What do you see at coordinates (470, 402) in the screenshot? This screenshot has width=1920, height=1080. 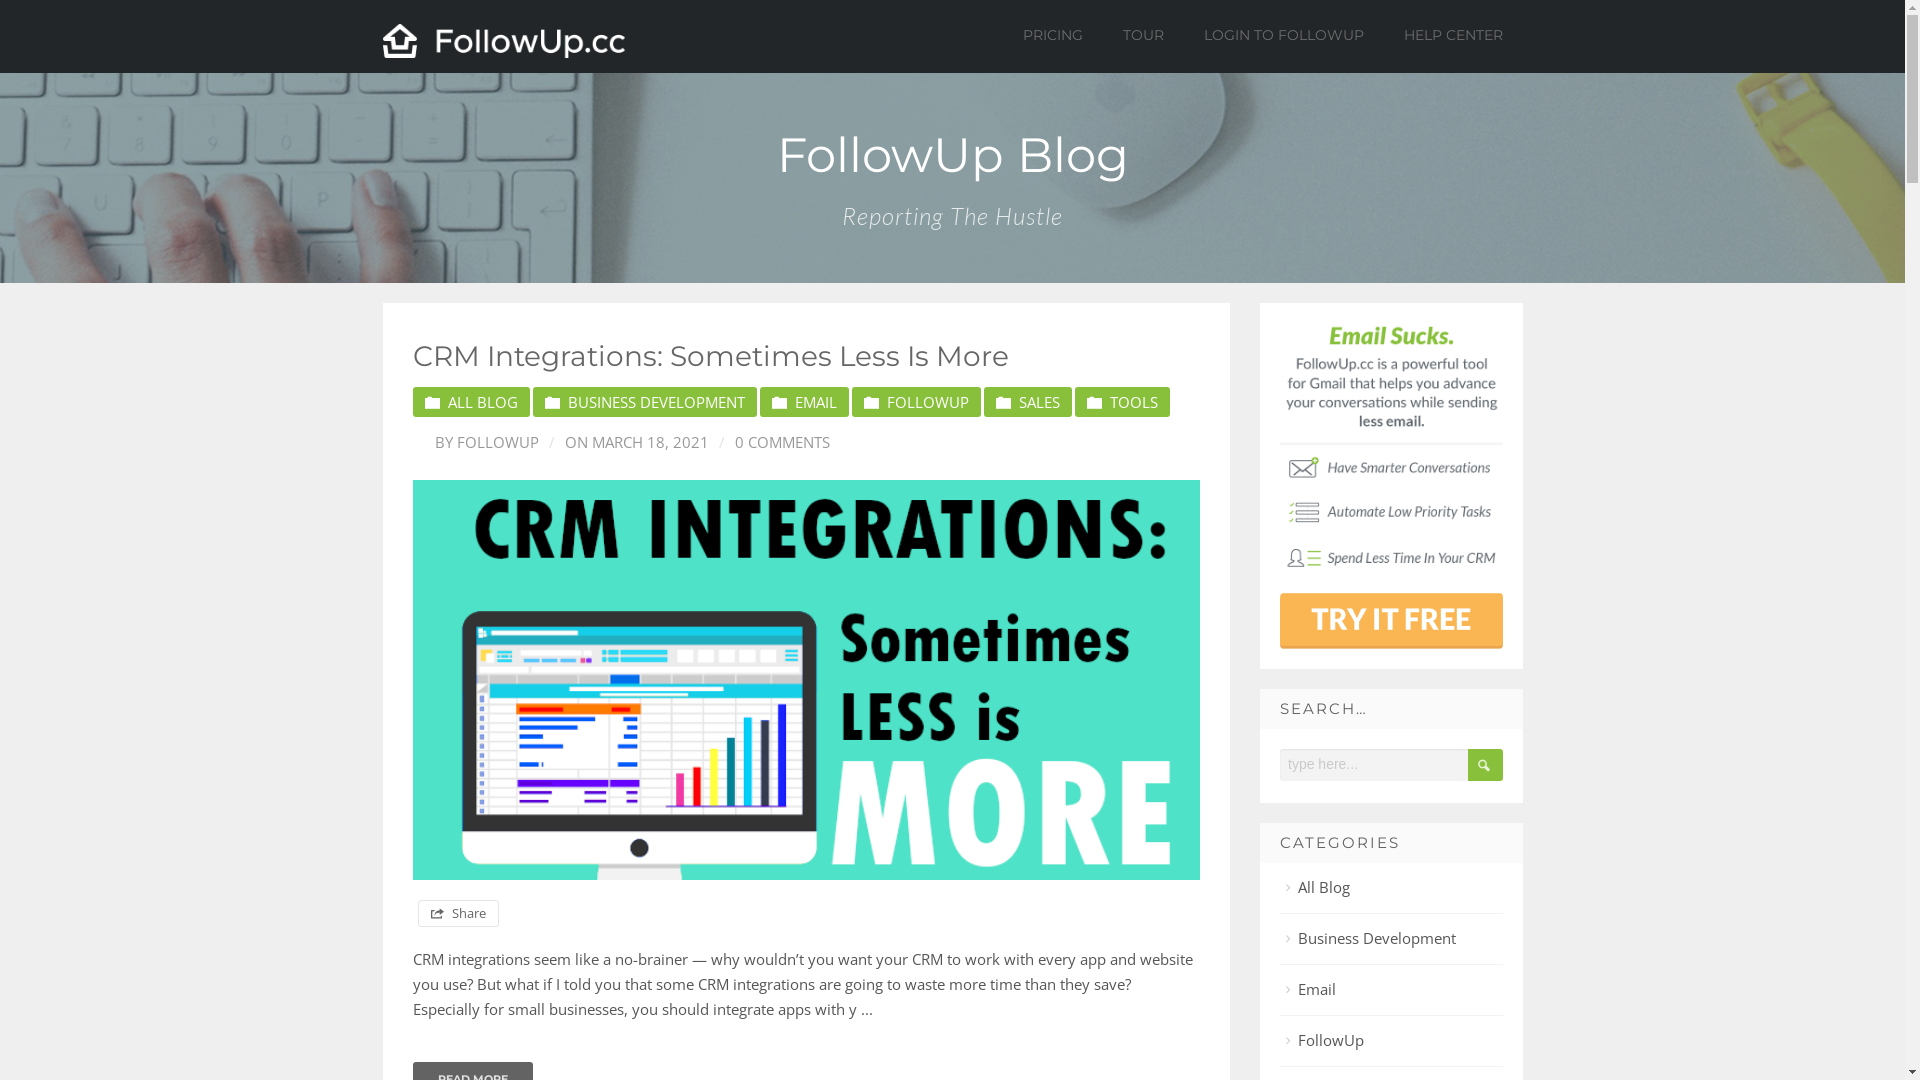 I see `ALL BLOG` at bounding box center [470, 402].